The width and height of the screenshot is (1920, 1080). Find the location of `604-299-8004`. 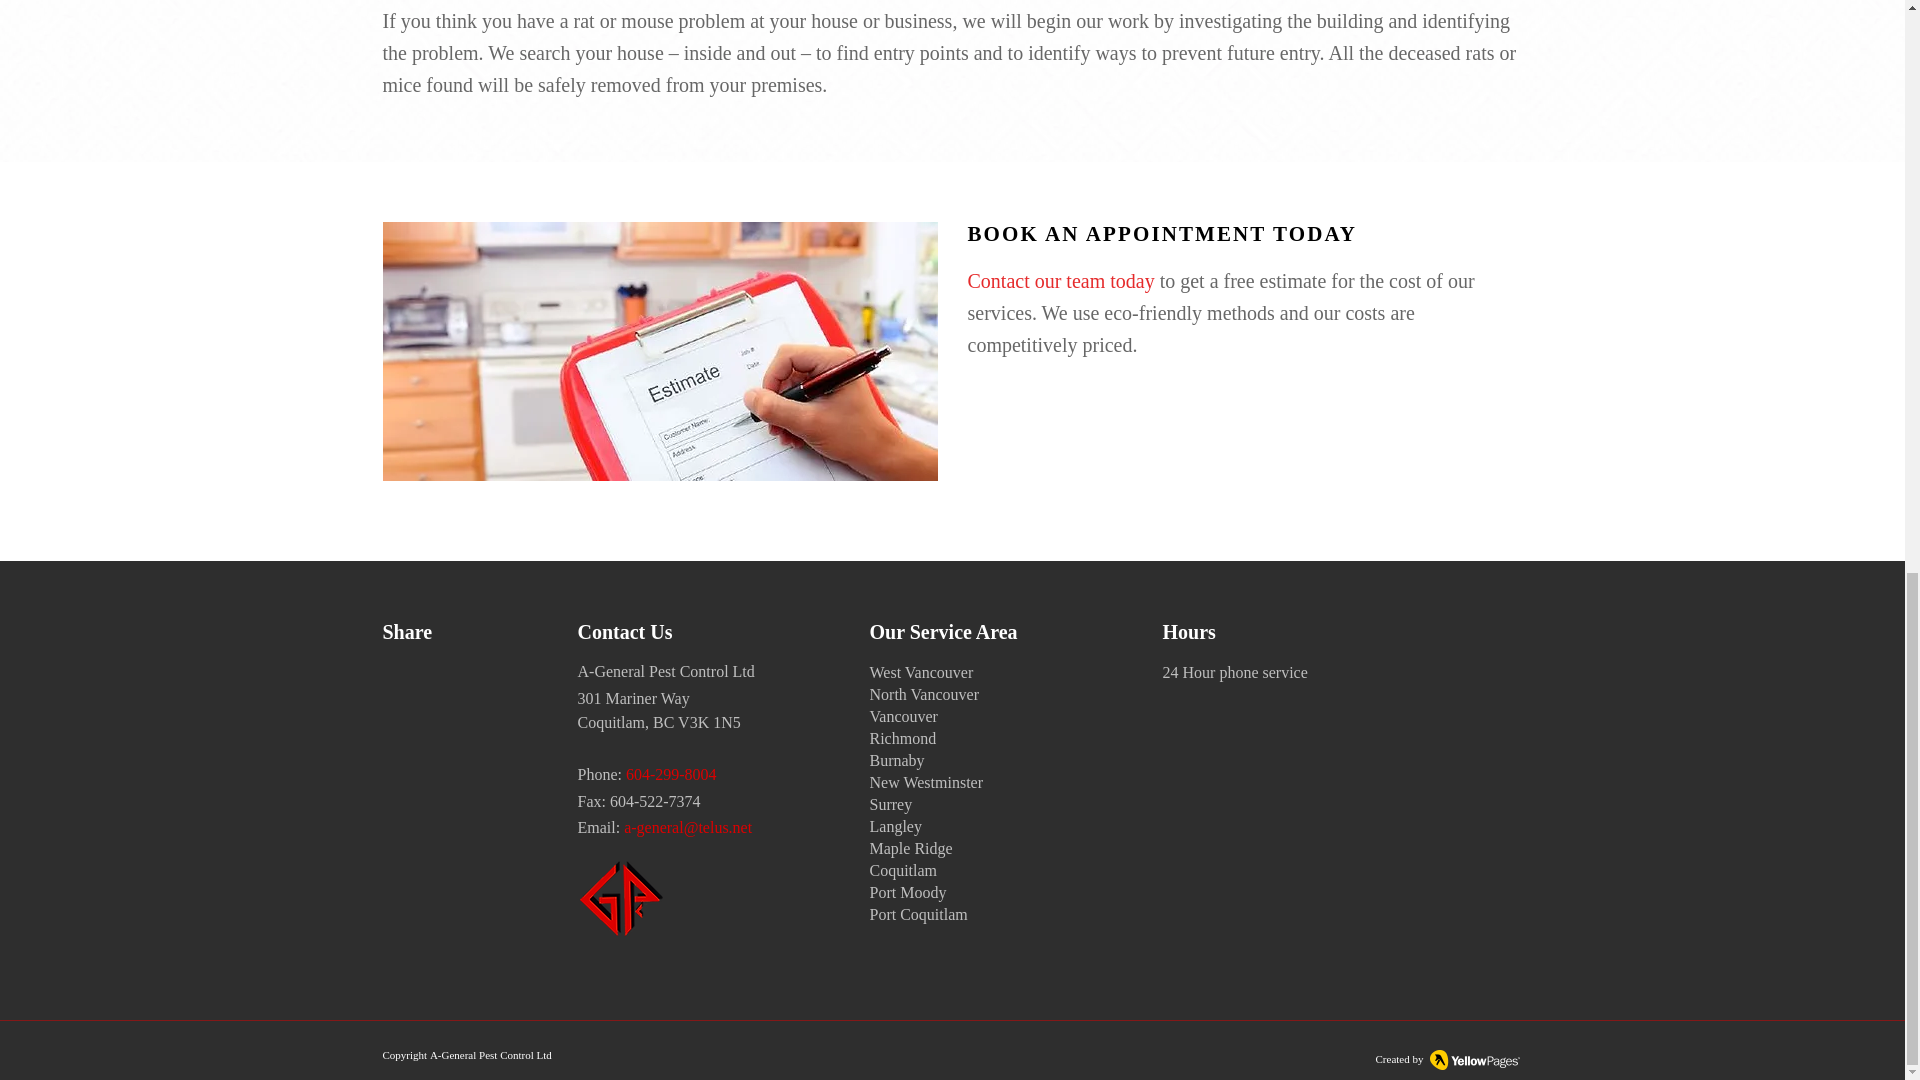

604-299-8004 is located at coordinates (670, 776).